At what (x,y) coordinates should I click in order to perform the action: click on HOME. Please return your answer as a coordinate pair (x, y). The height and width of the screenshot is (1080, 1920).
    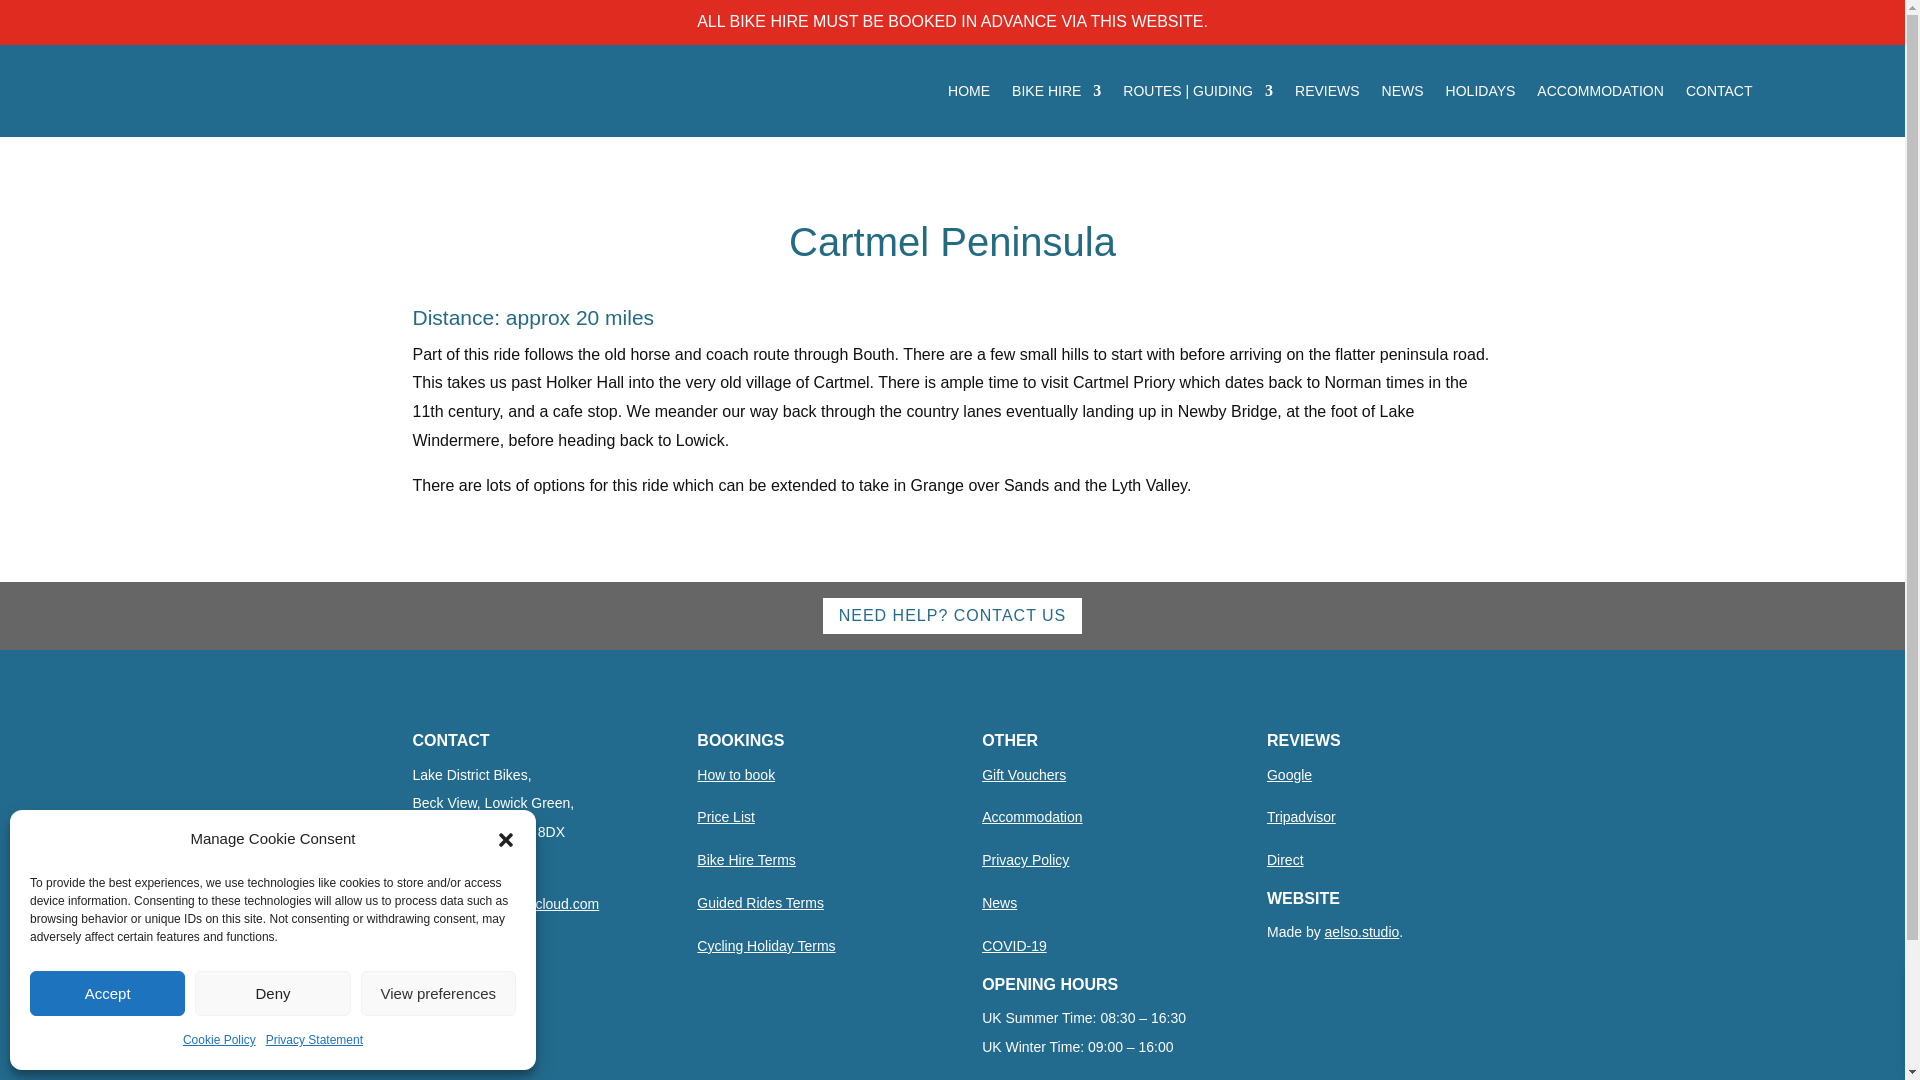
    Looking at the image, I should click on (969, 90).